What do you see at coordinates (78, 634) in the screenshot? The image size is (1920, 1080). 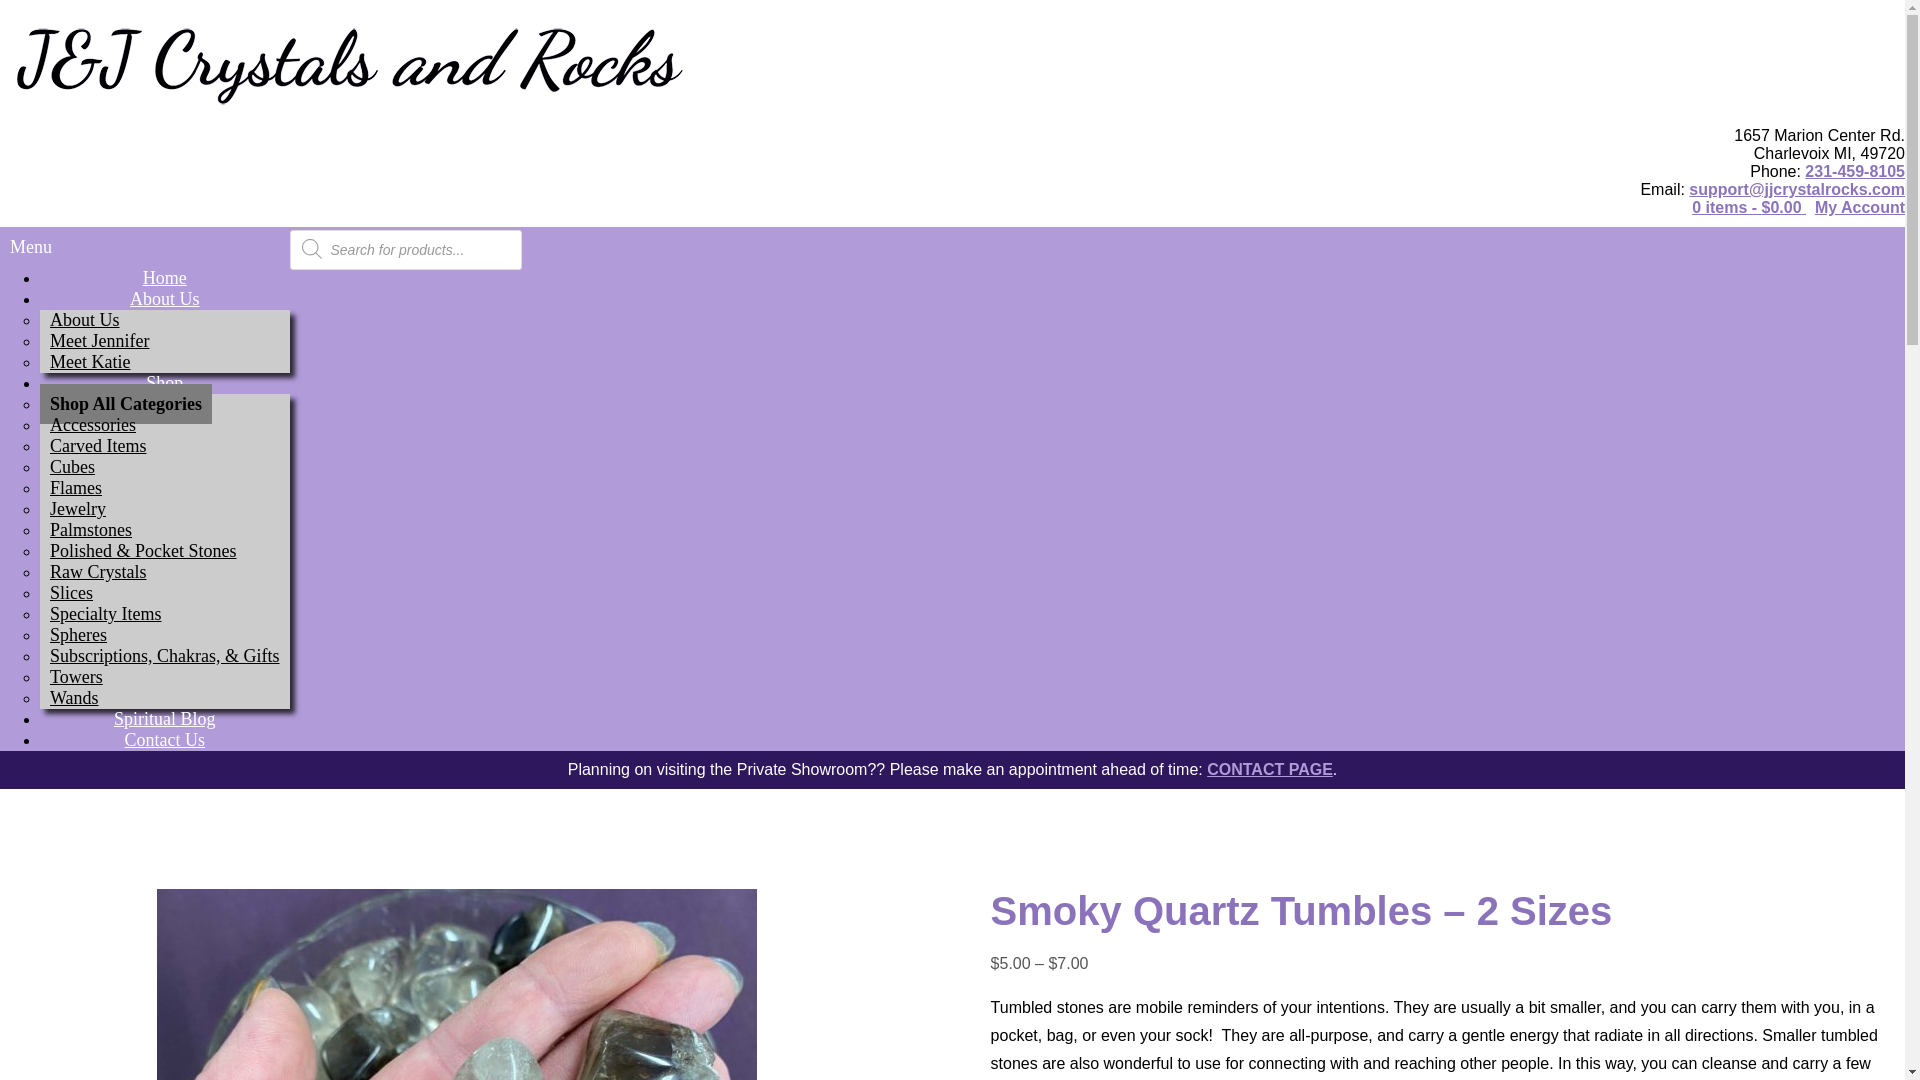 I see `Spheres` at bounding box center [78, 634].